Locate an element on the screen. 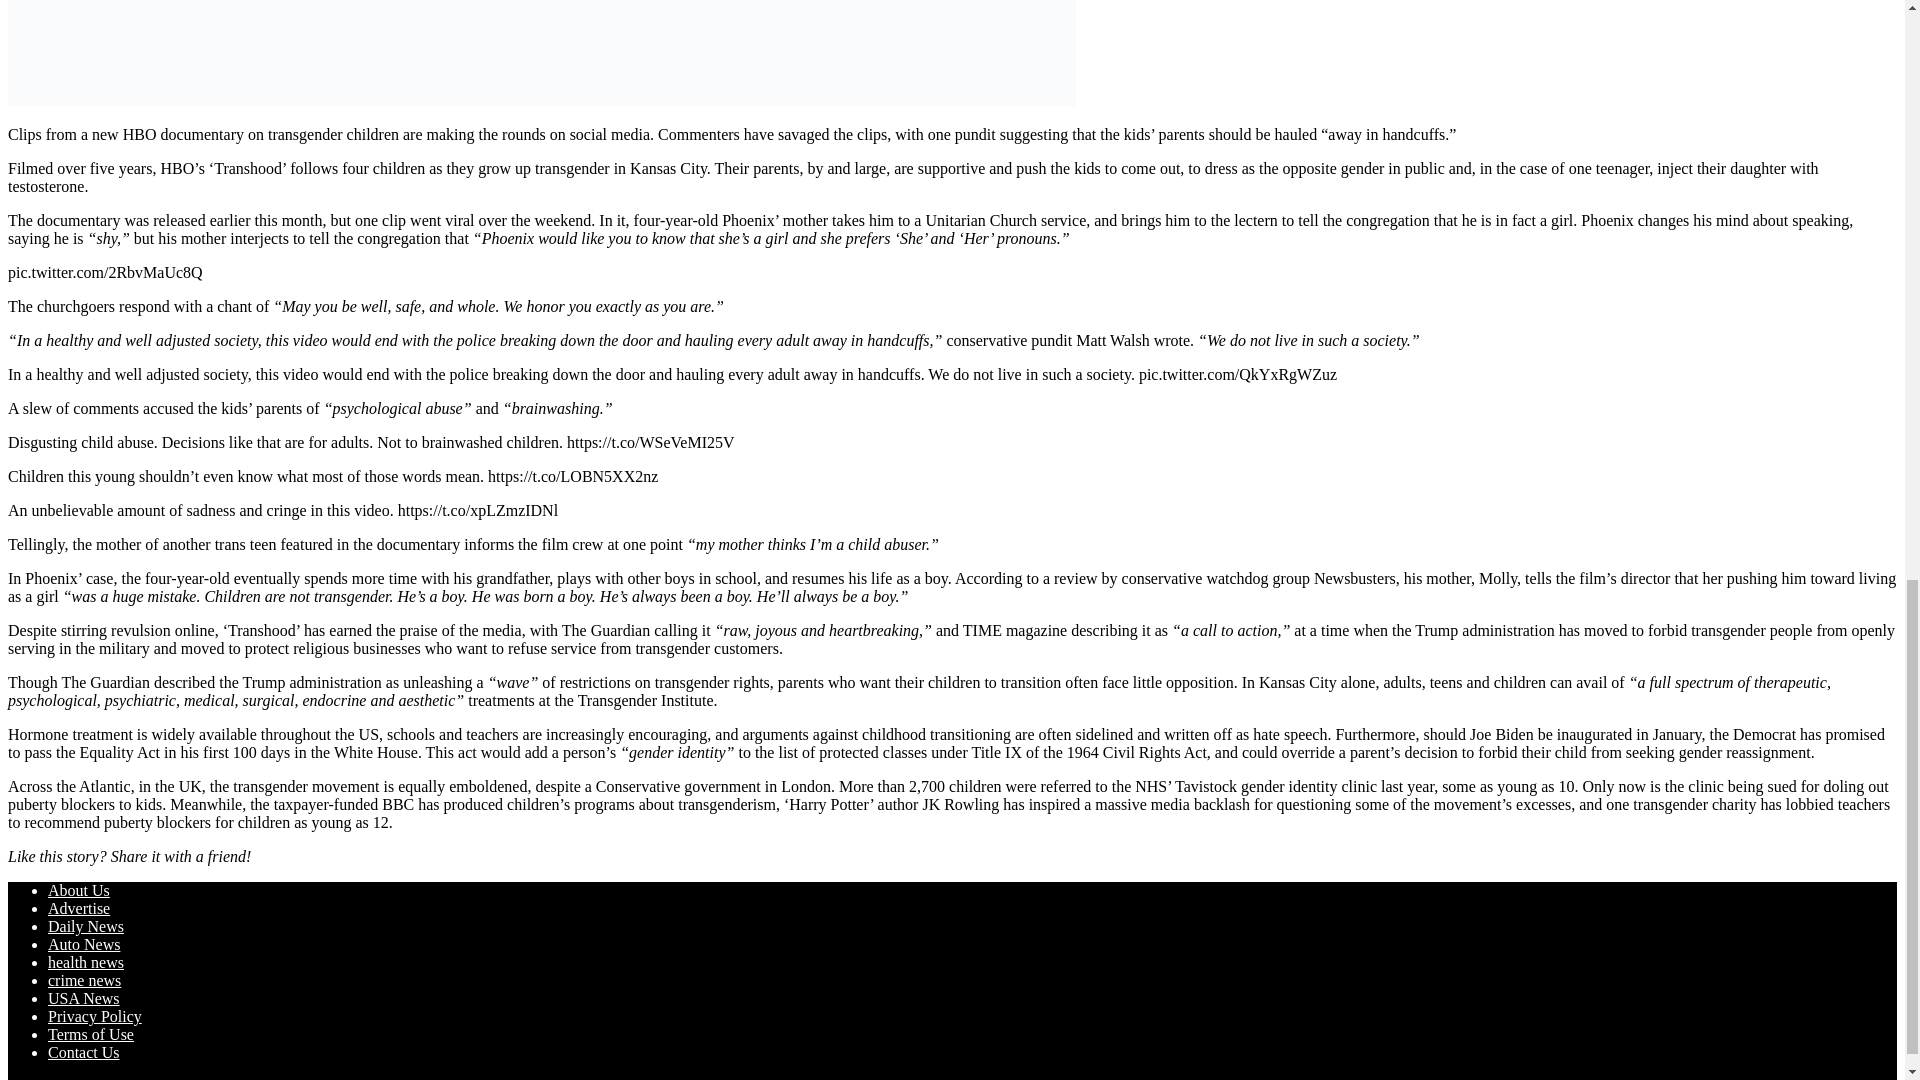  Auto News is located at coordinates (84, 944).